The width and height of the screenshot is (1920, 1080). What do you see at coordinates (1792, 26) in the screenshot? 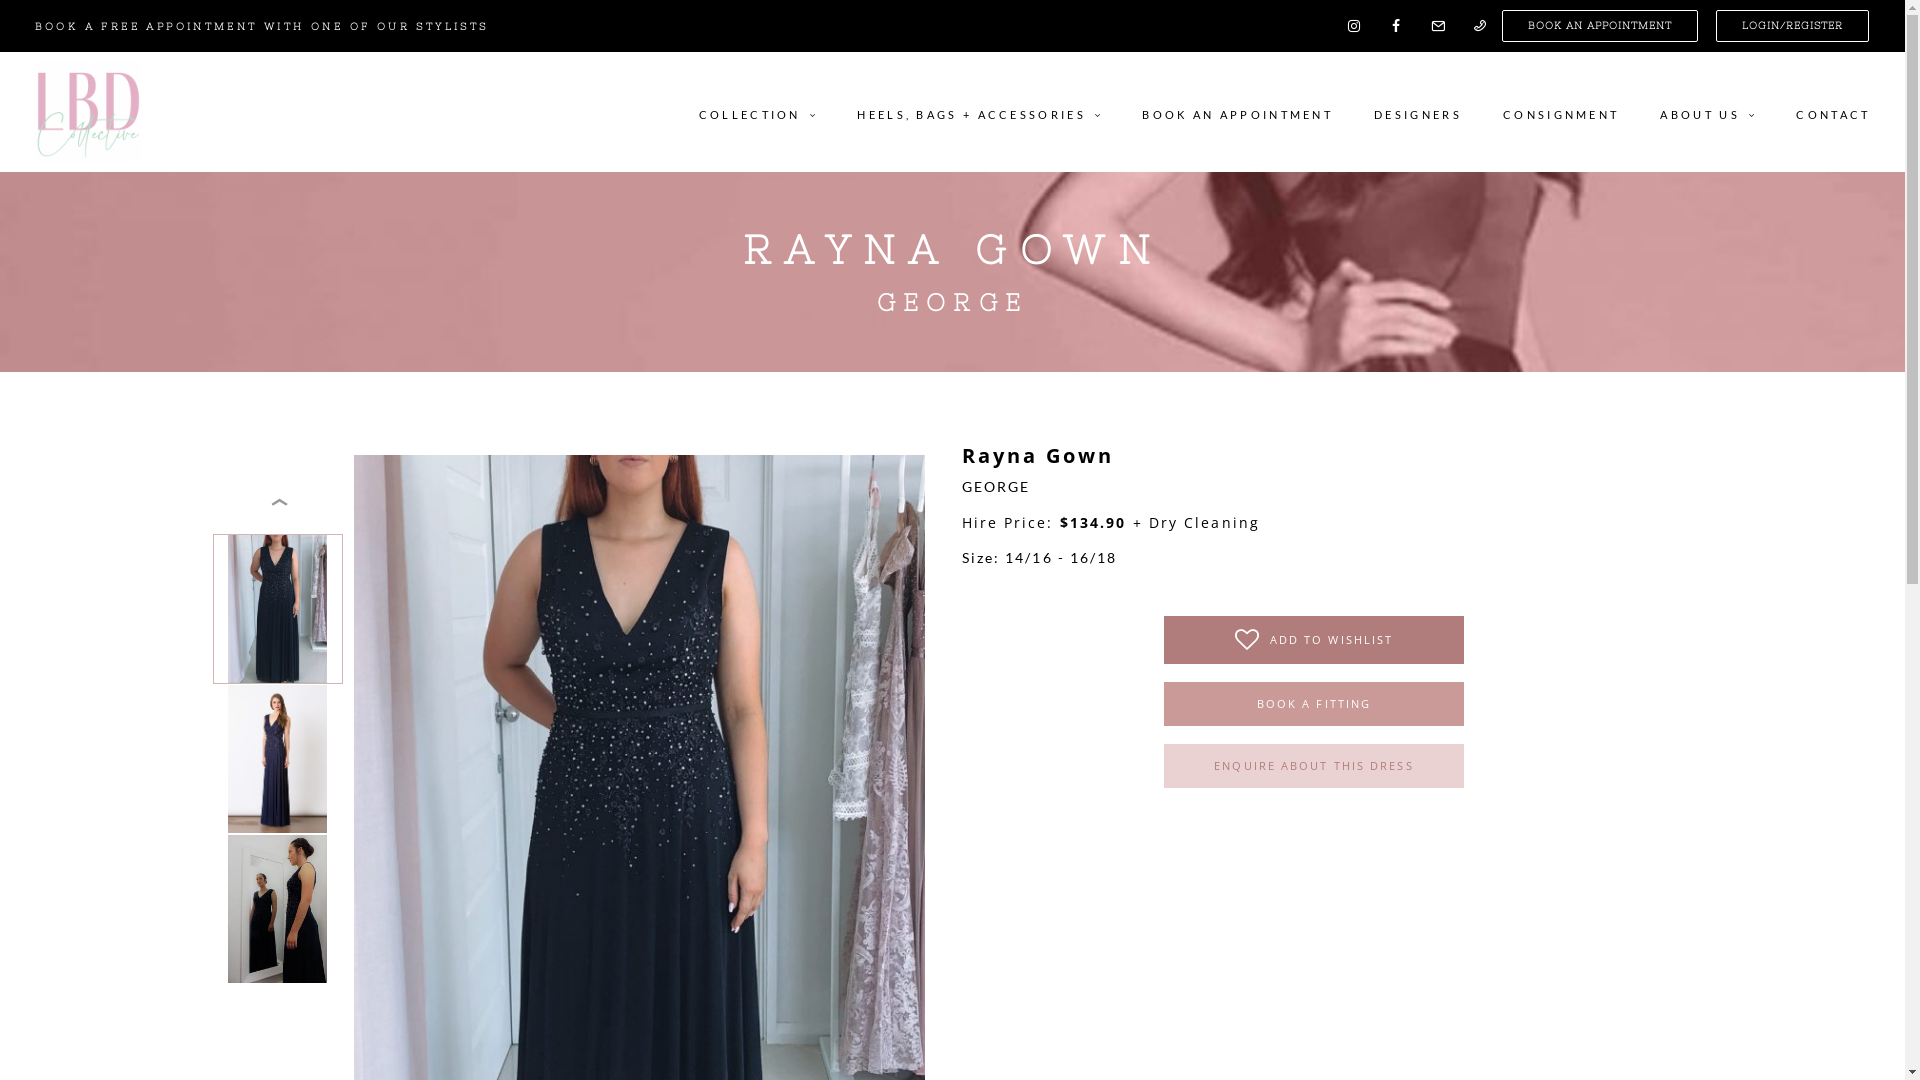
I see `LOGIN/REGISTER` at bounding box center [1792, 26].